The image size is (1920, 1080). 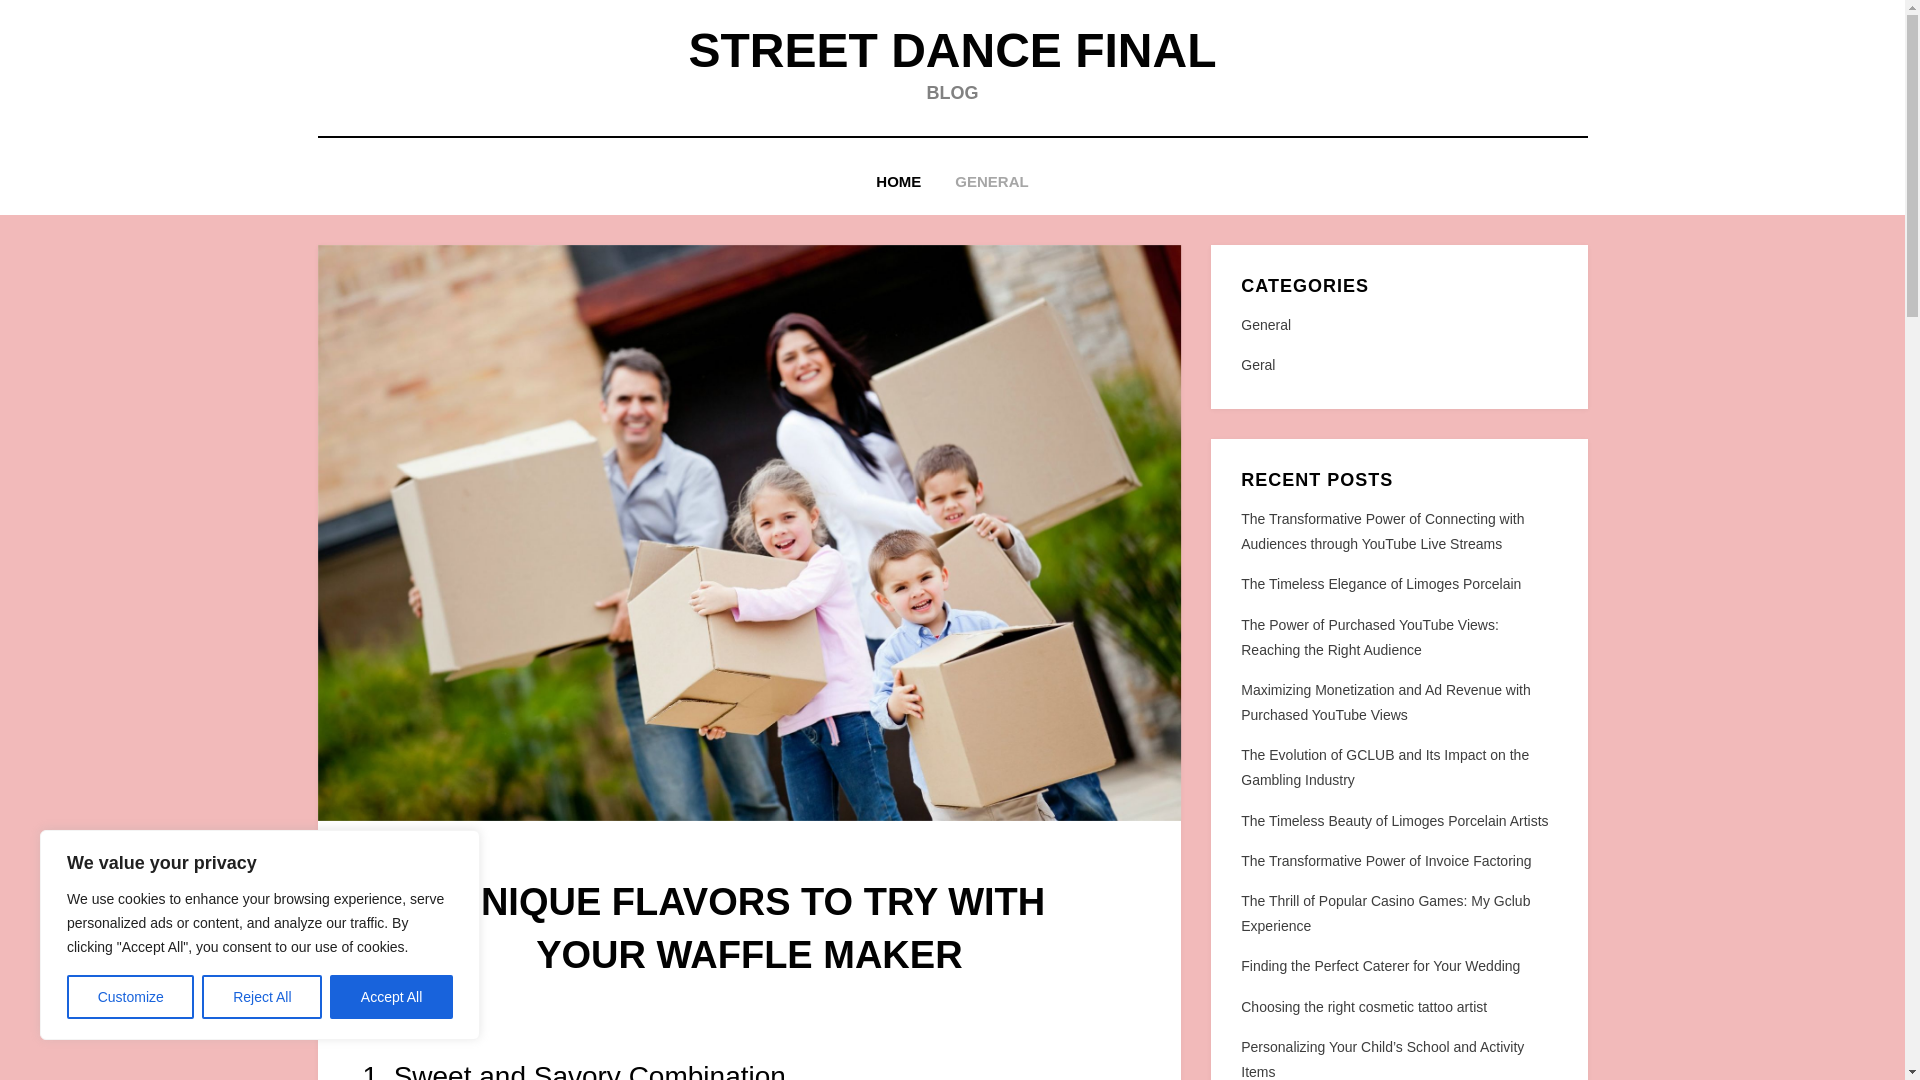 What do you see at coordinates (262, 997) in the screenshot?
I see `Reject All` at bounding box center [262, 997].